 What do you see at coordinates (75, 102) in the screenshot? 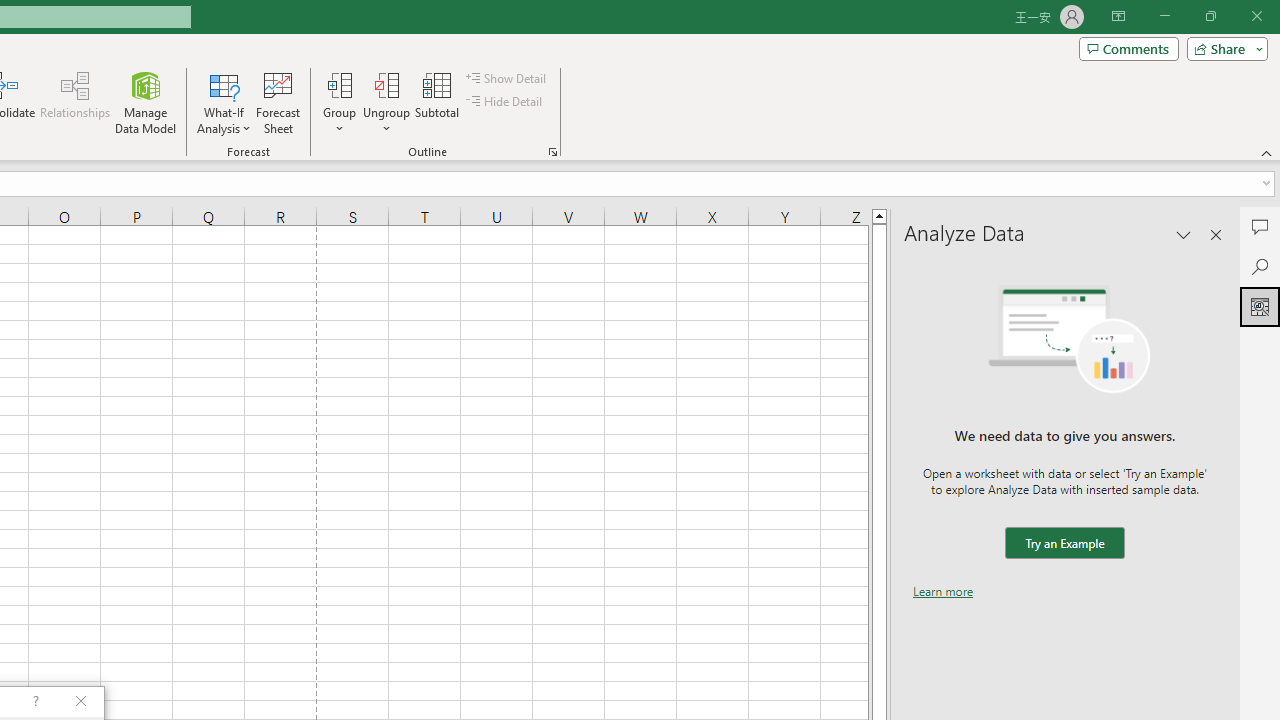
I see `Relationships` at bounding box center [75, 102].